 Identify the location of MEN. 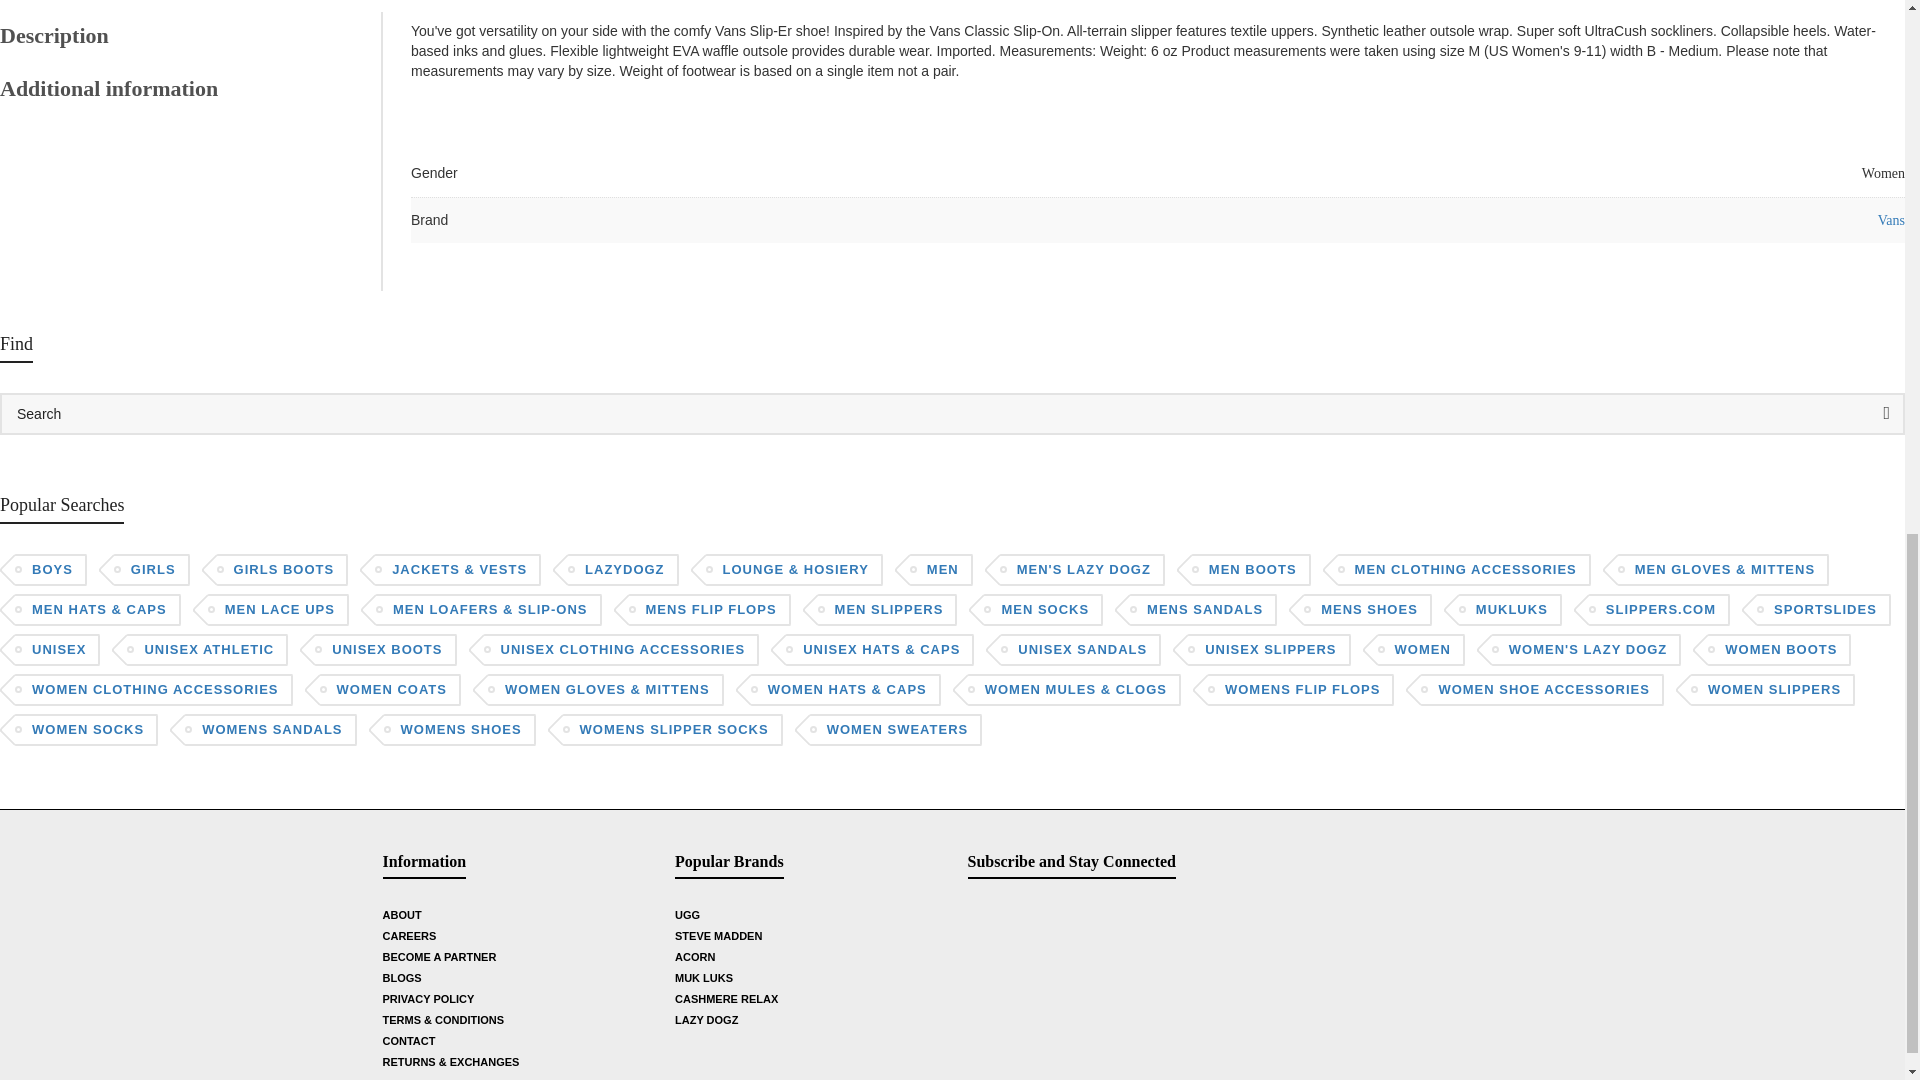
(940, 570).